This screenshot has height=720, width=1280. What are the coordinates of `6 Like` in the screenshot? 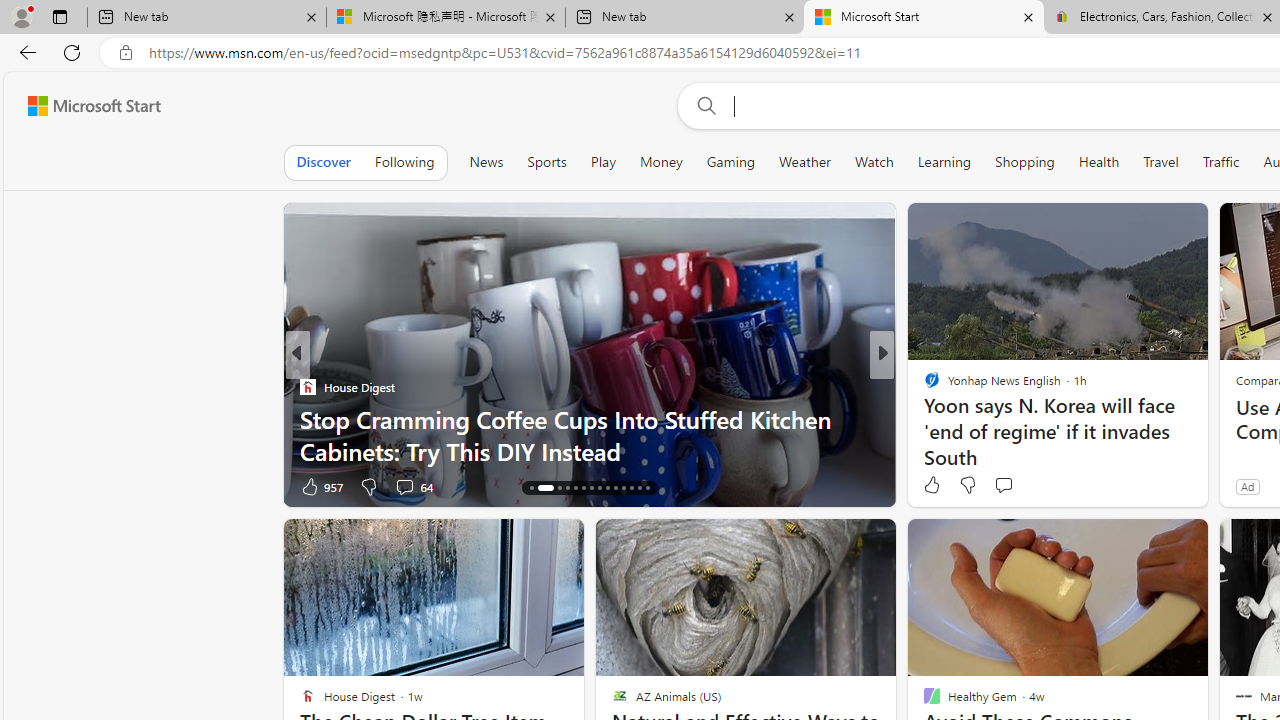 It's located at (930, 486).